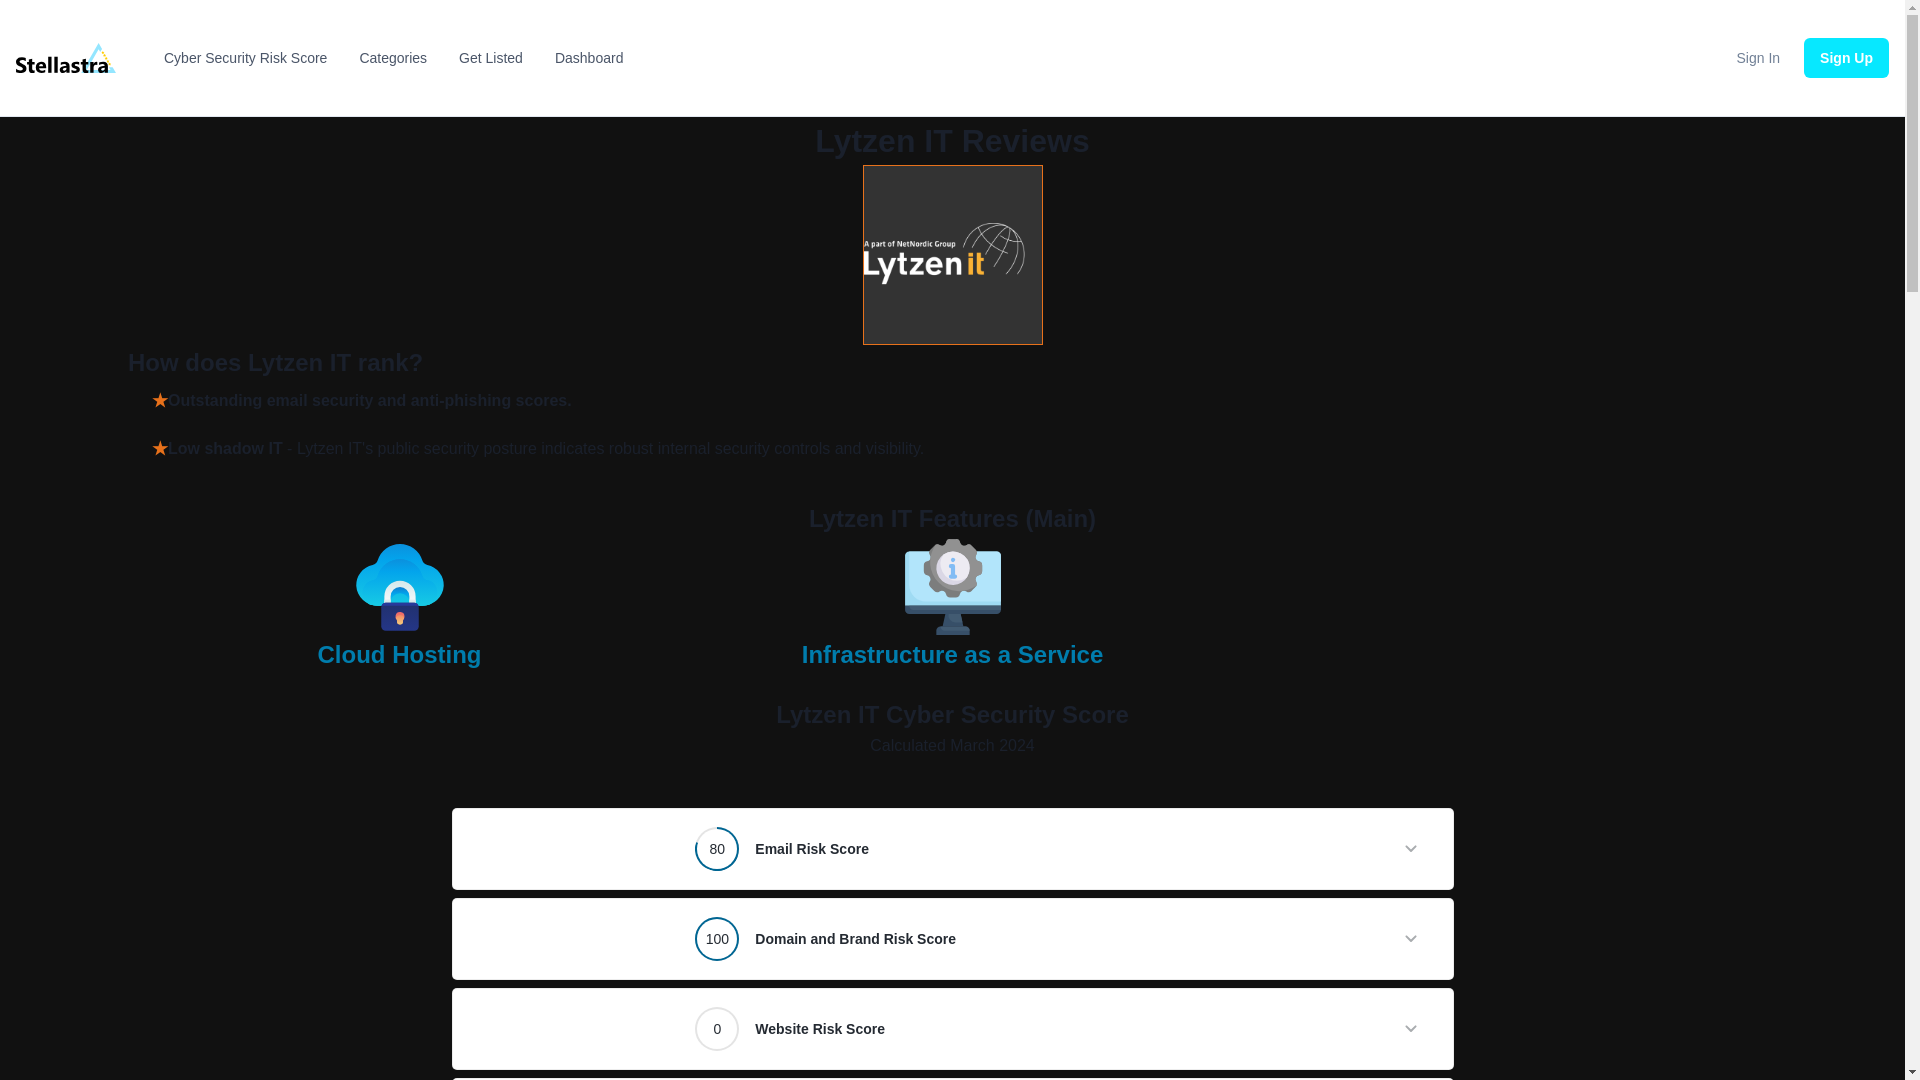  What do you see at coordinates (589, 58) in the screenshot?
I see `Dashboard` at bounding box center [589, 58].